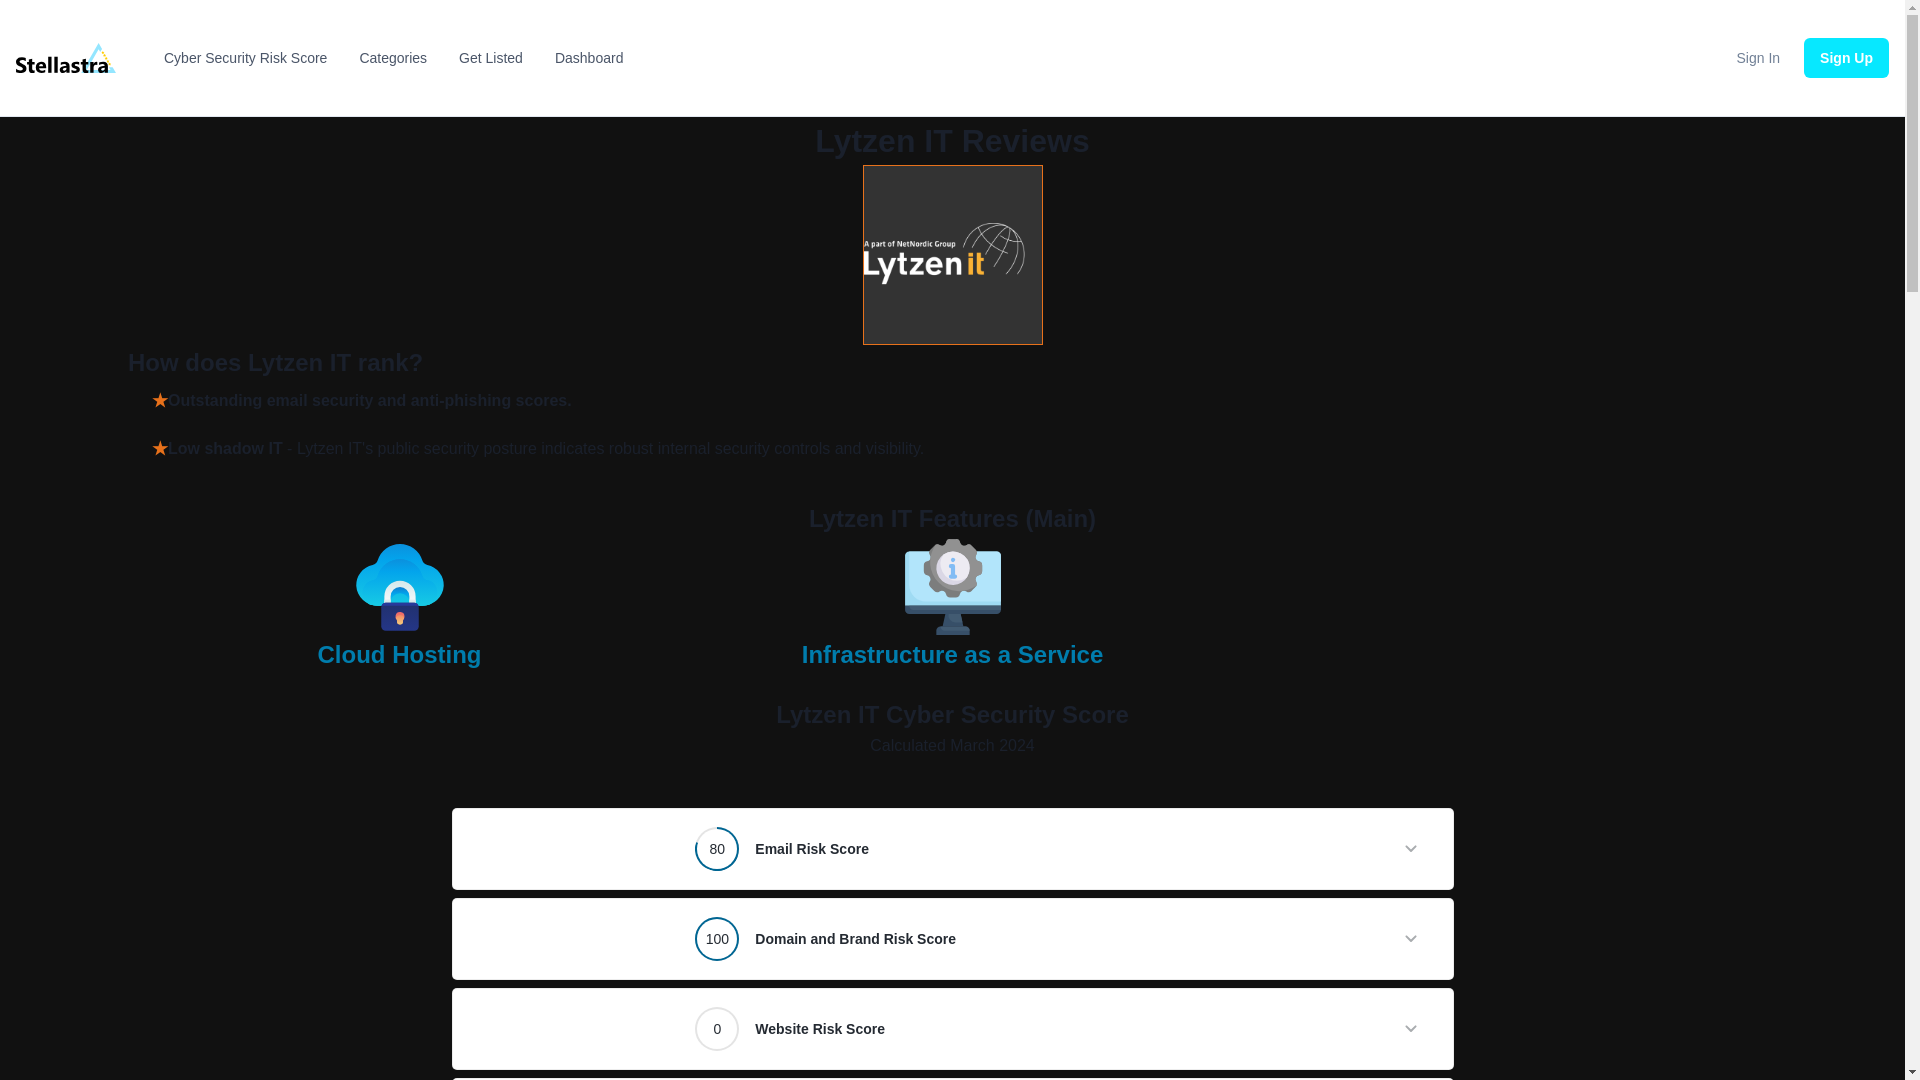  What do you see at coordinates (589, 58) in the screenshot?
I see `Dashboard` at bounding box center [589, 58].